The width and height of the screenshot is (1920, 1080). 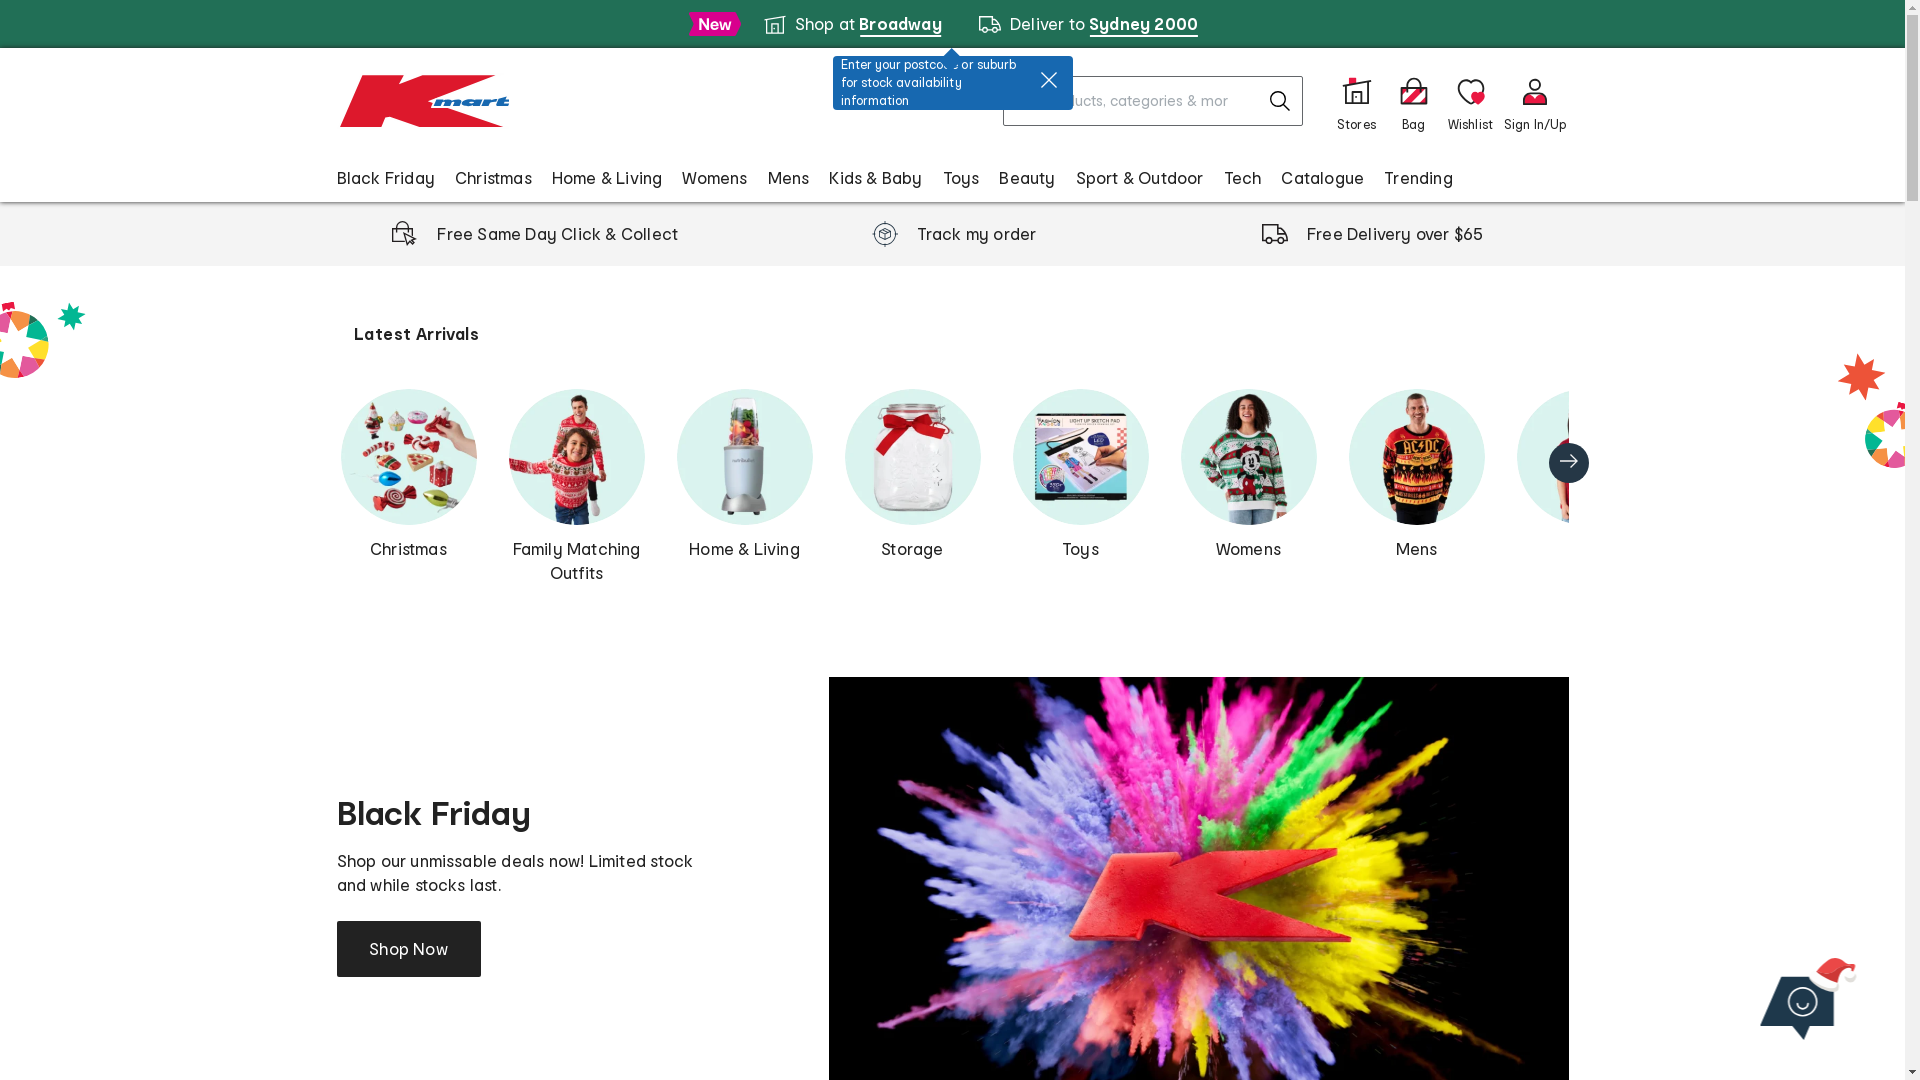 I want to click on Toys, so click(x=961, y=177).